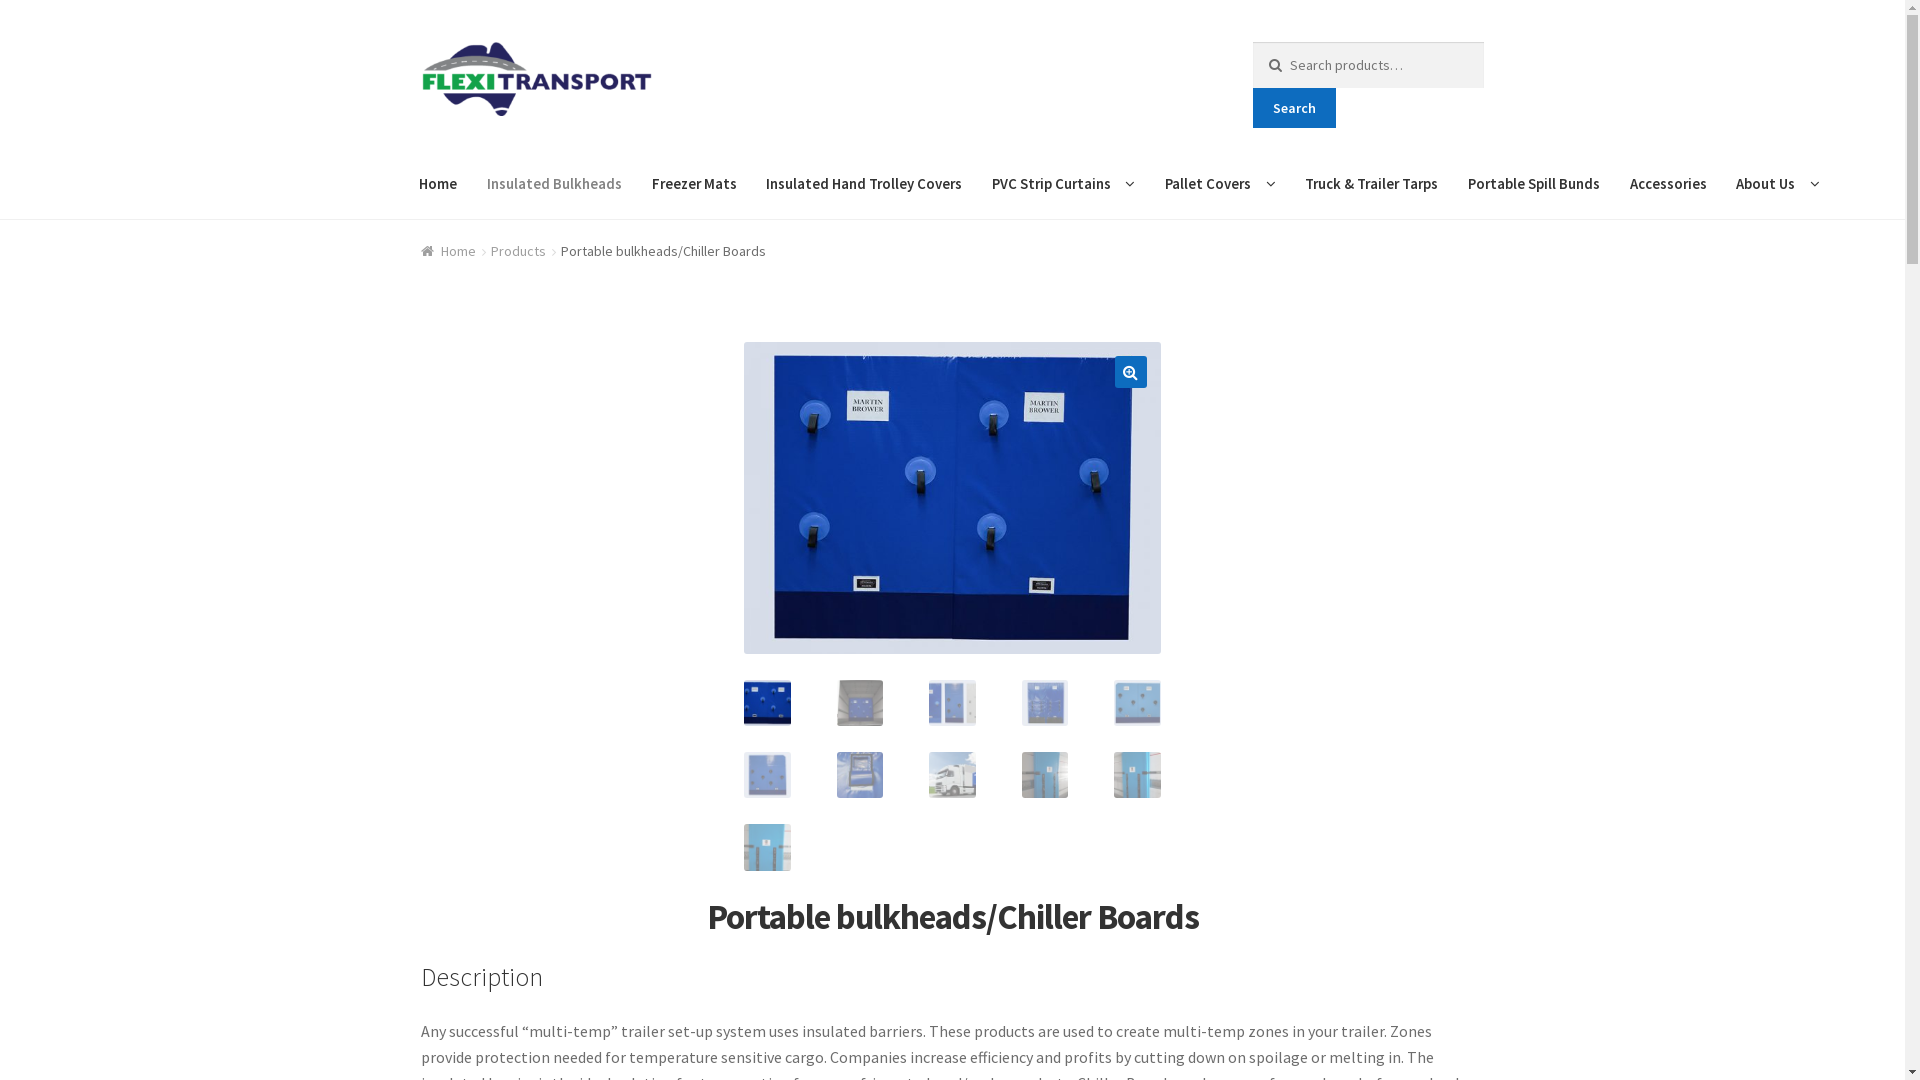  I want to click on Products, so click(518, 251).